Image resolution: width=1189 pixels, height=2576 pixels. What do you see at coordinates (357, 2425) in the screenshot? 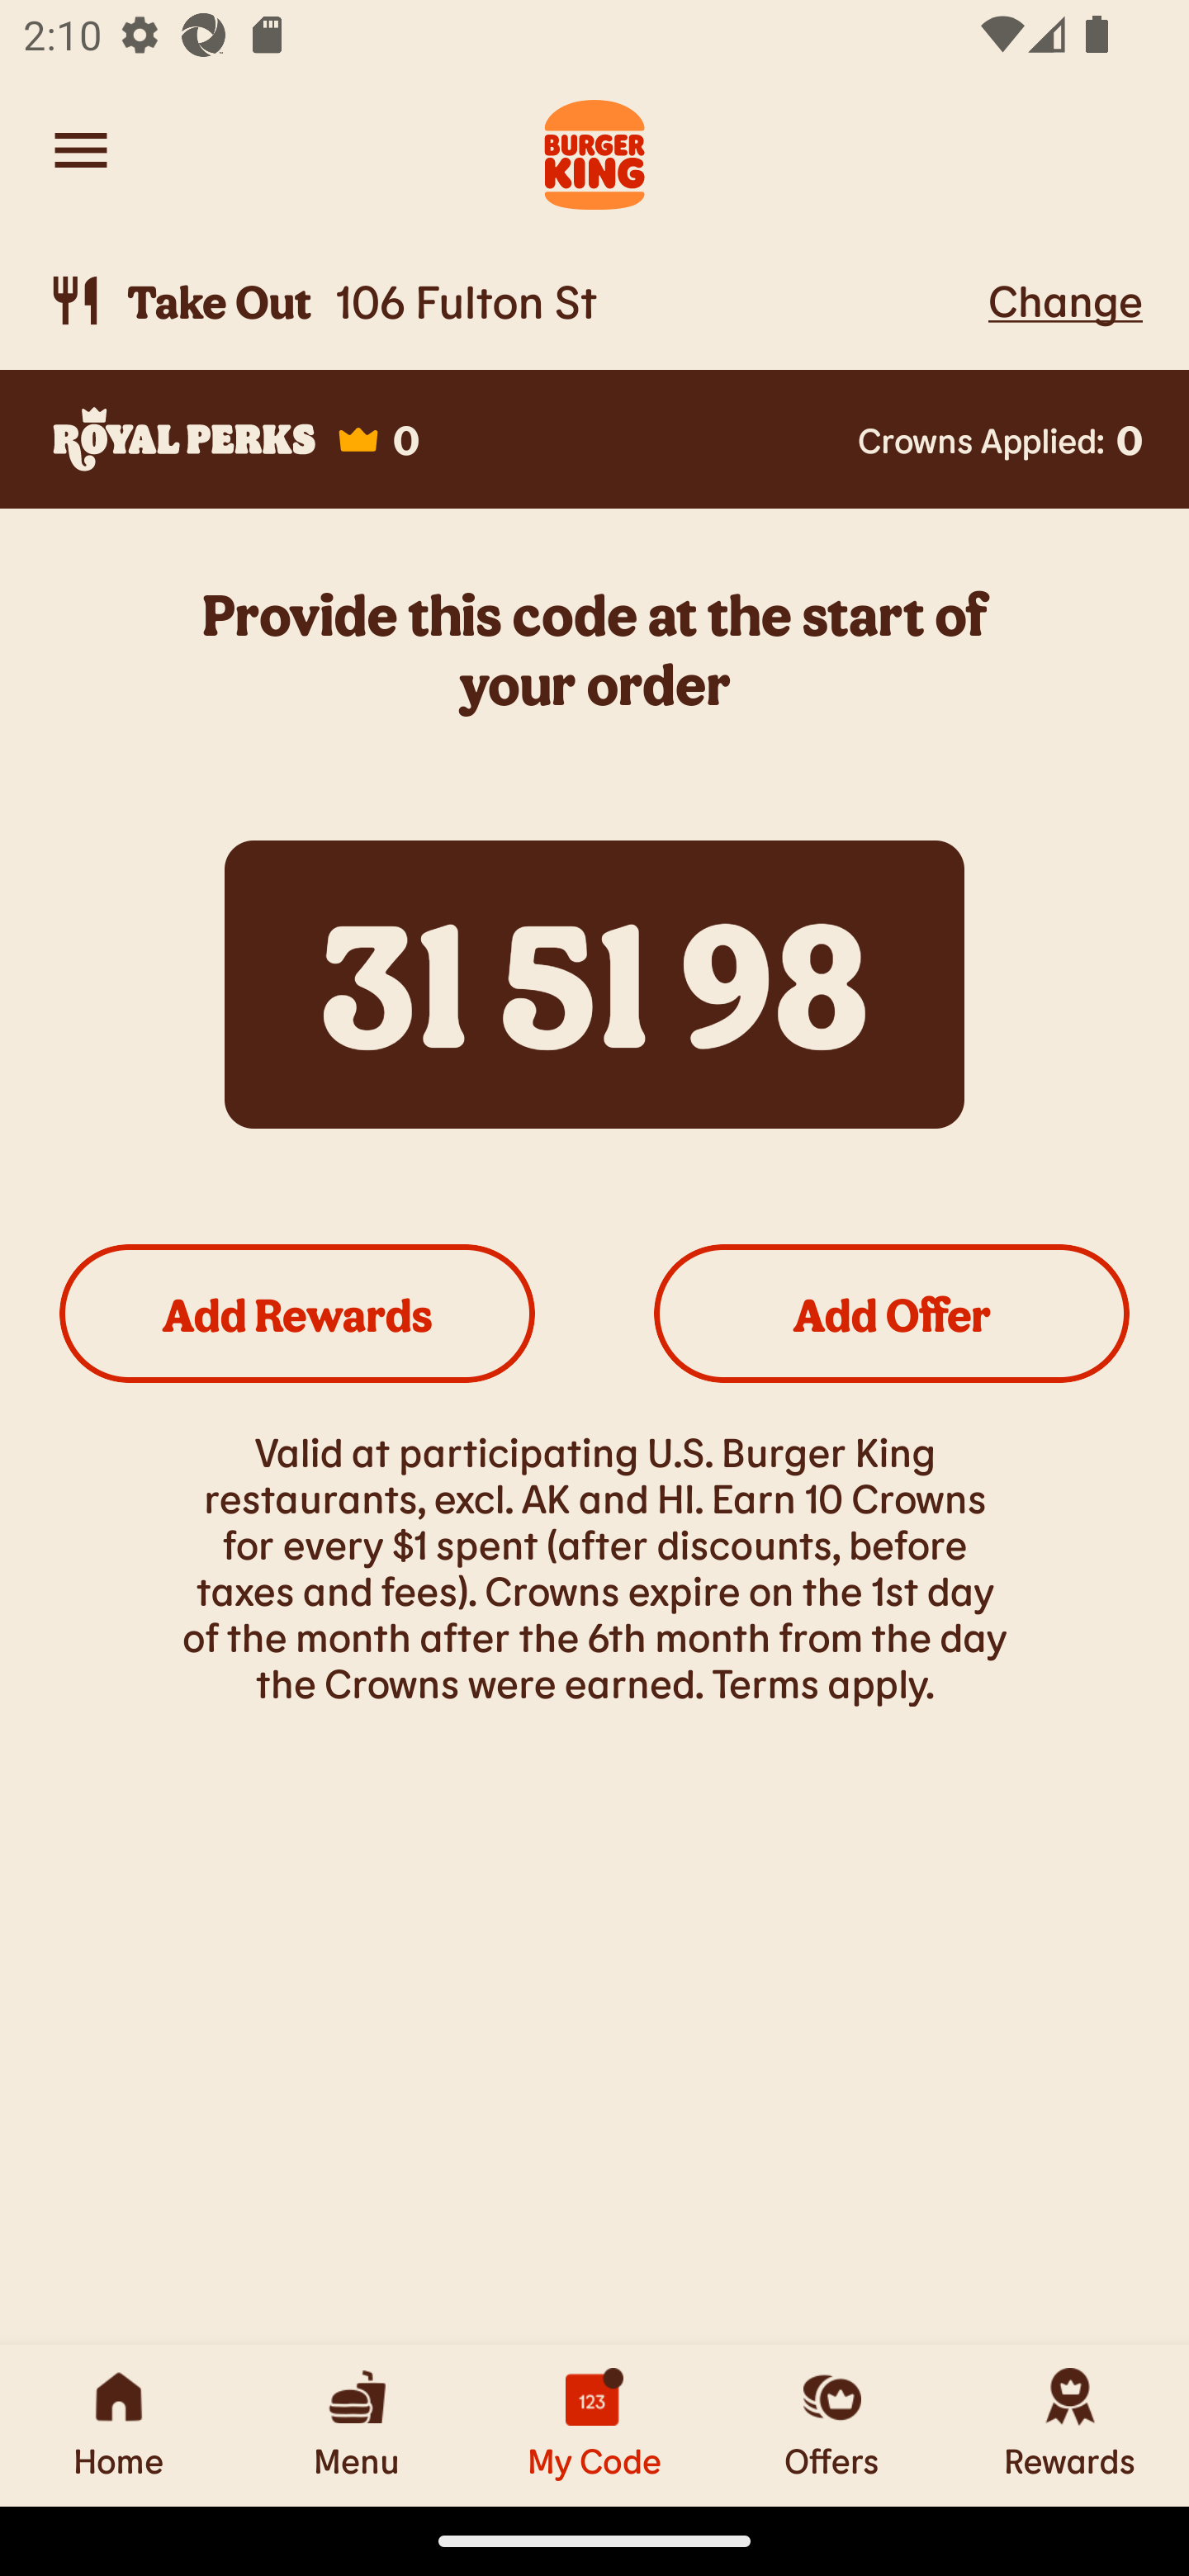
I see `Menu` at bounding box center [357, 2425].